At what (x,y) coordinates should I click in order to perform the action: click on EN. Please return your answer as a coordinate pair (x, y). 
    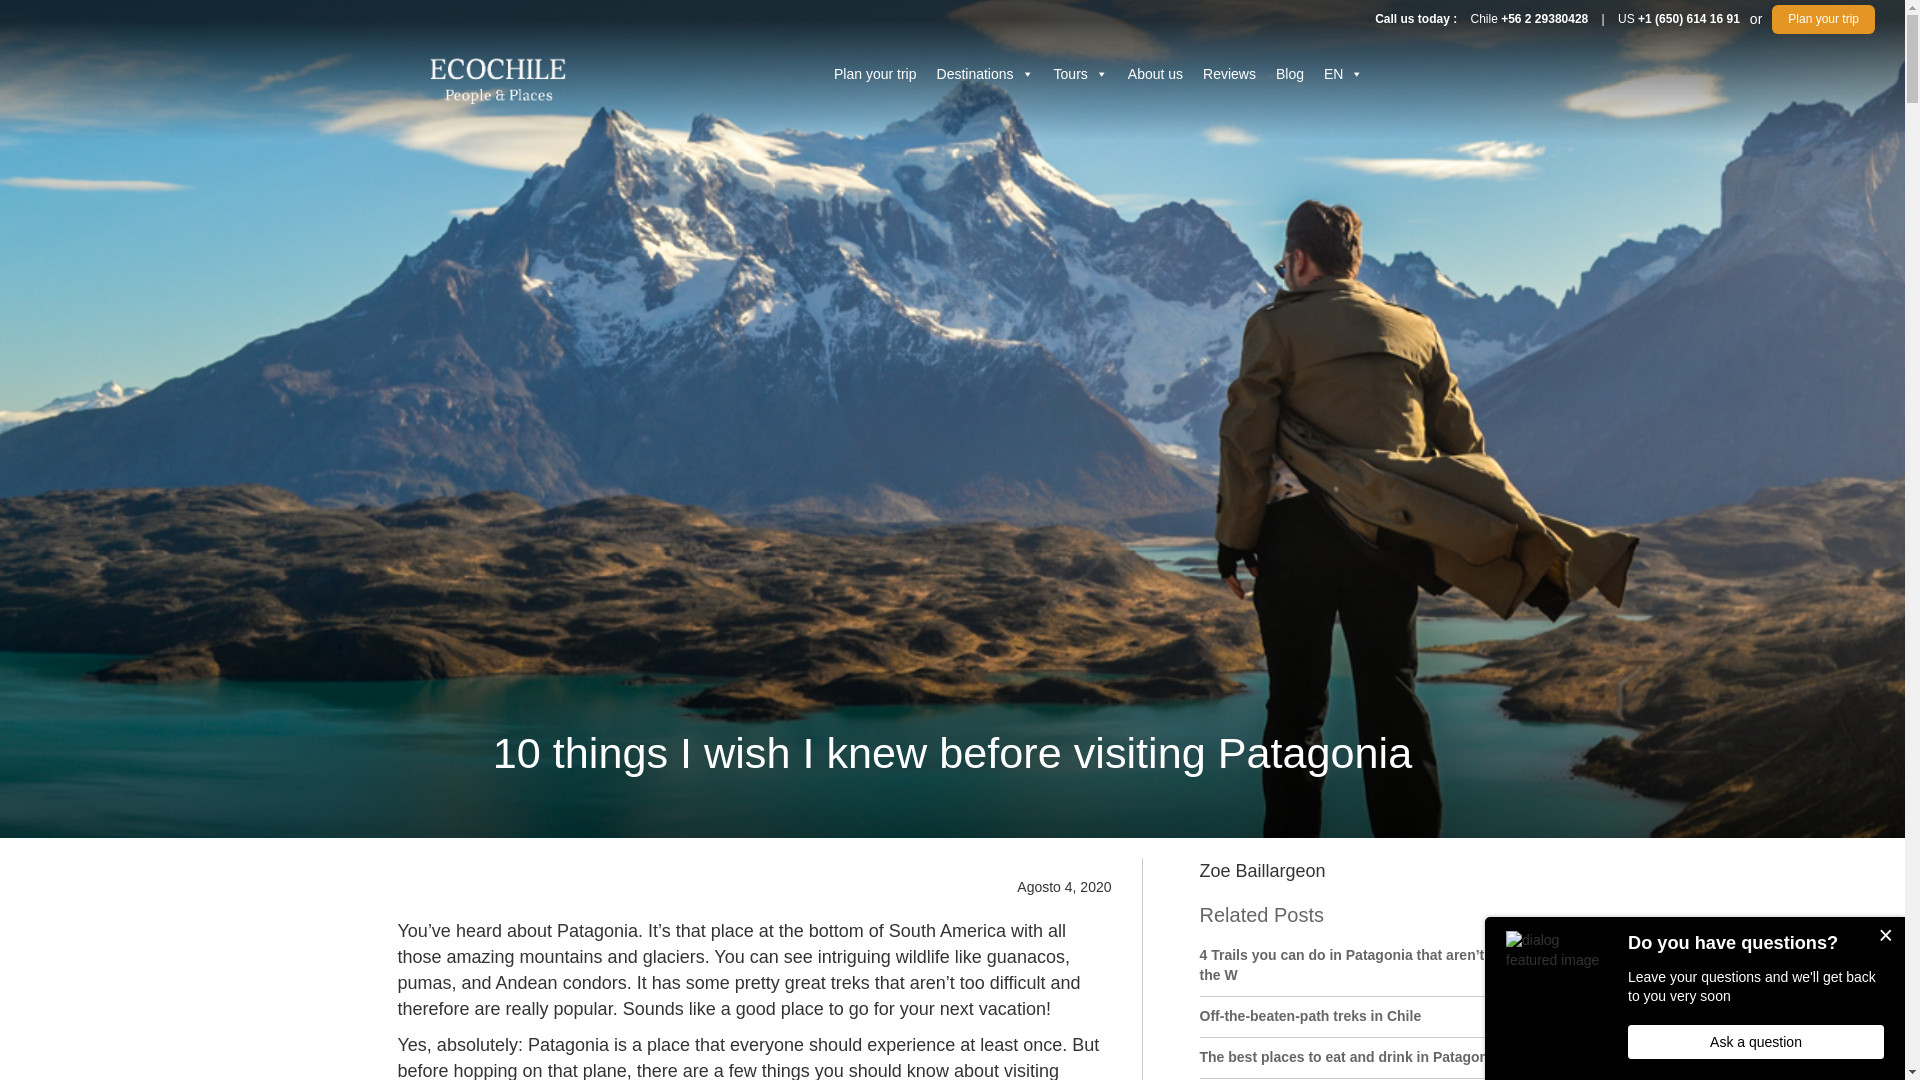
    Looking at the image, I should click on (1342, 68).